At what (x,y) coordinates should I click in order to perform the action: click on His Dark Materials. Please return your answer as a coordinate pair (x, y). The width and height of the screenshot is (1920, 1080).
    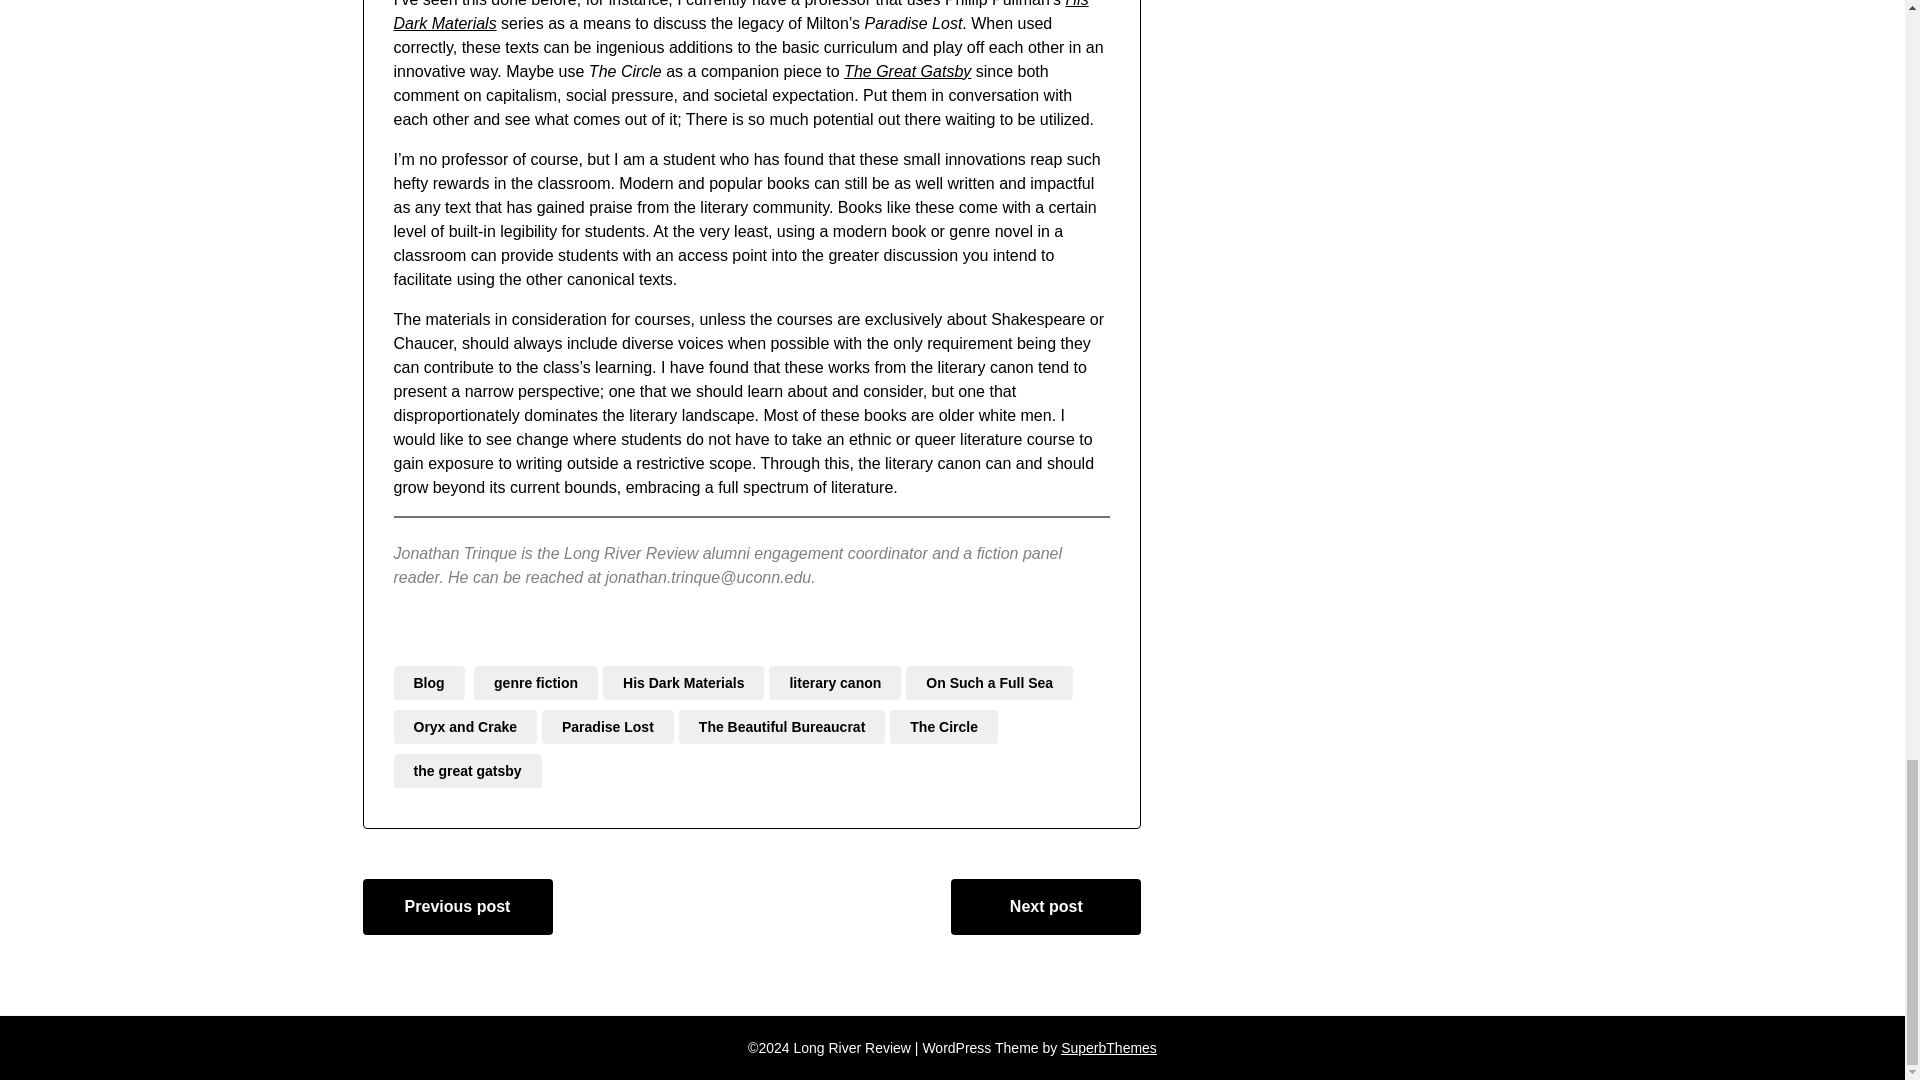
    Looking at the image, I should click on (683, 682).